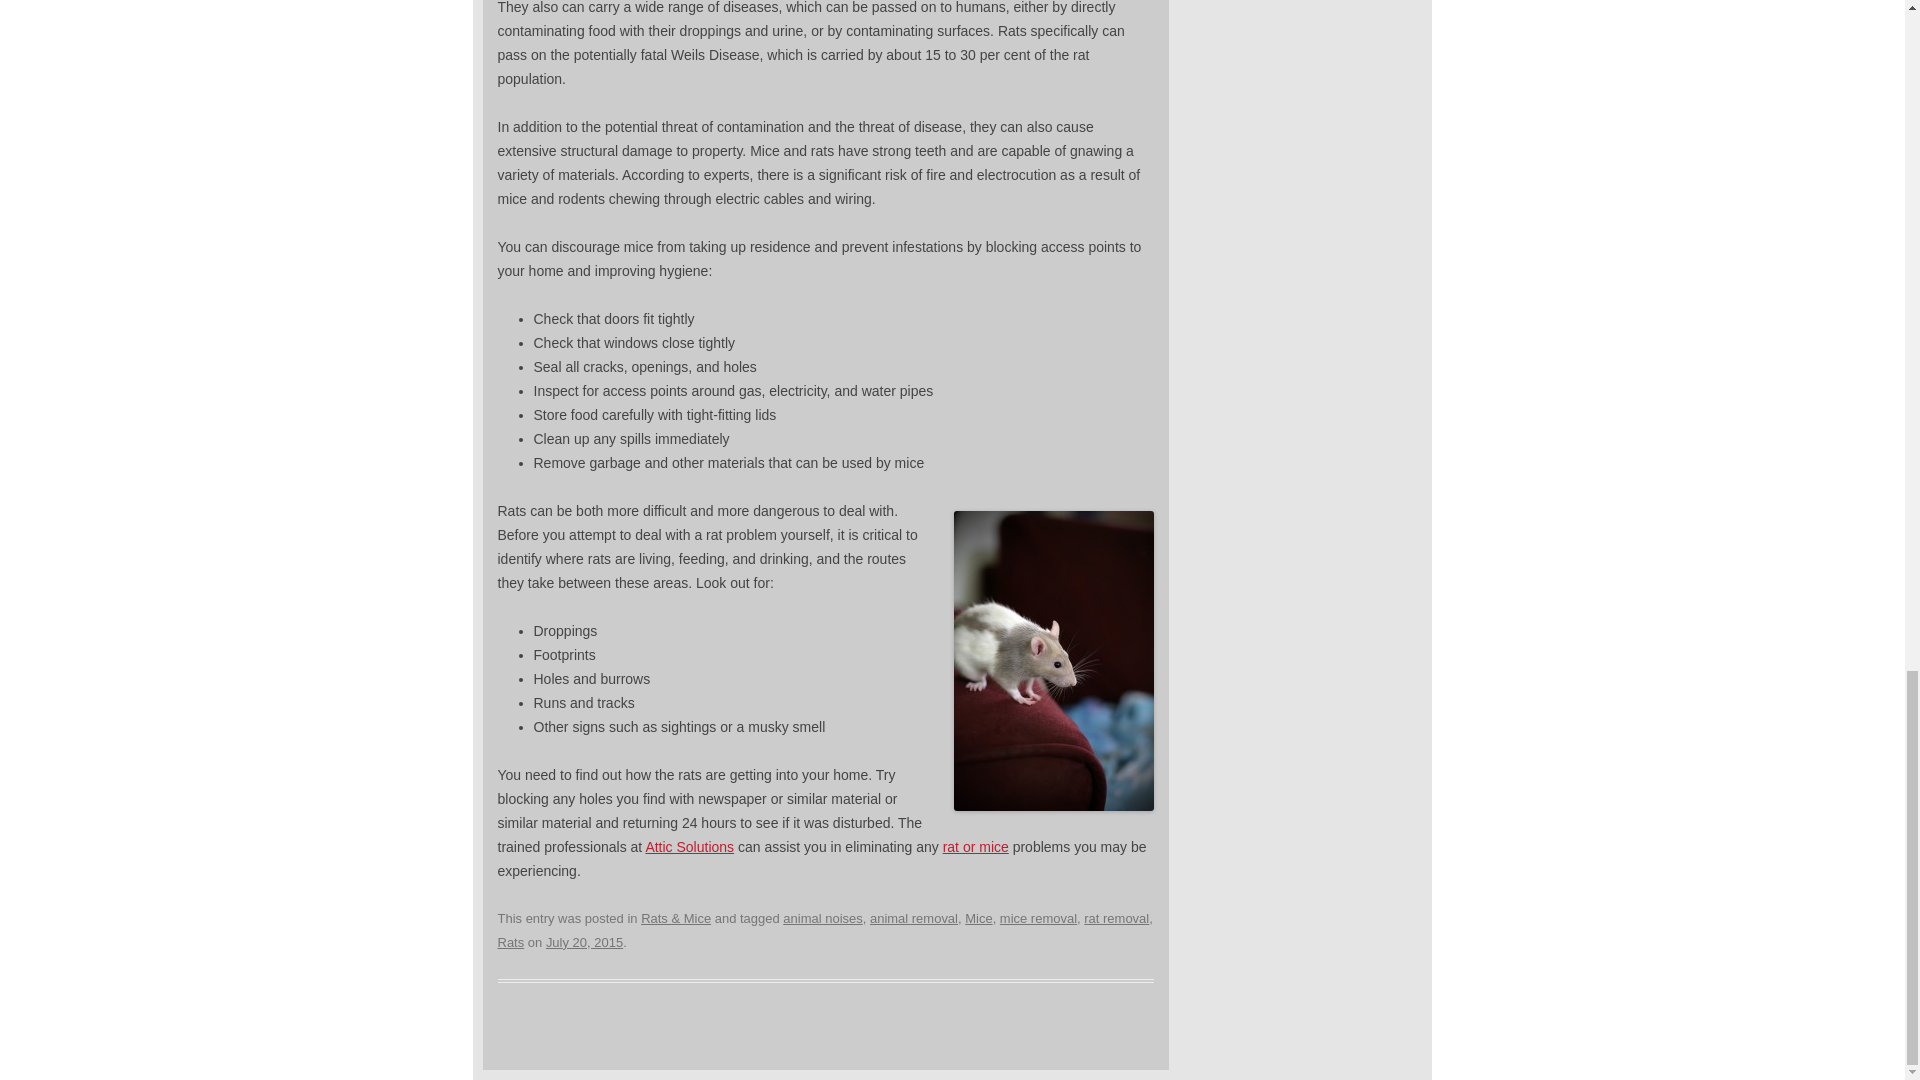 The image size is (1920, 1080). I want to click on rat or mice, so click(976, 847).